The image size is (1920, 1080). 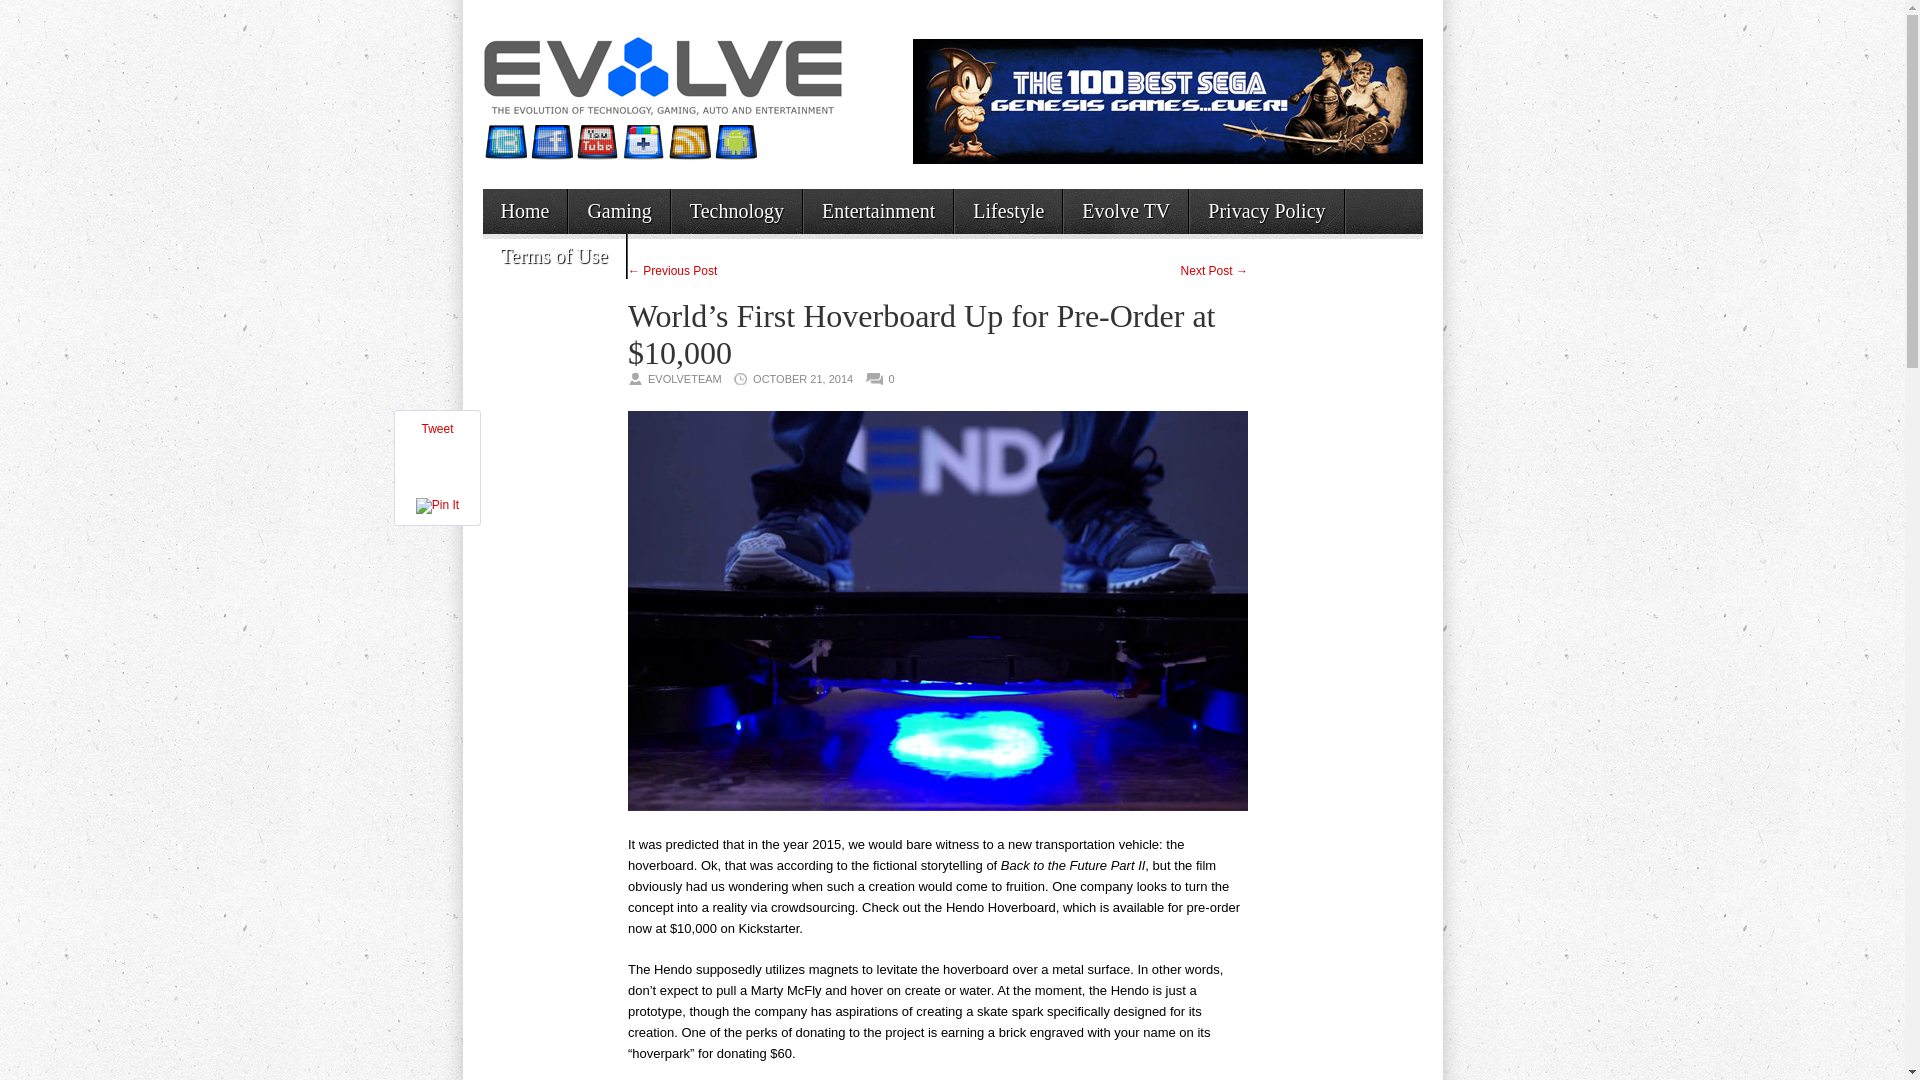 What do you see at coordinates (618, 211) in the screenshot?
I see `Gaming` at bounding box center [618, 211].